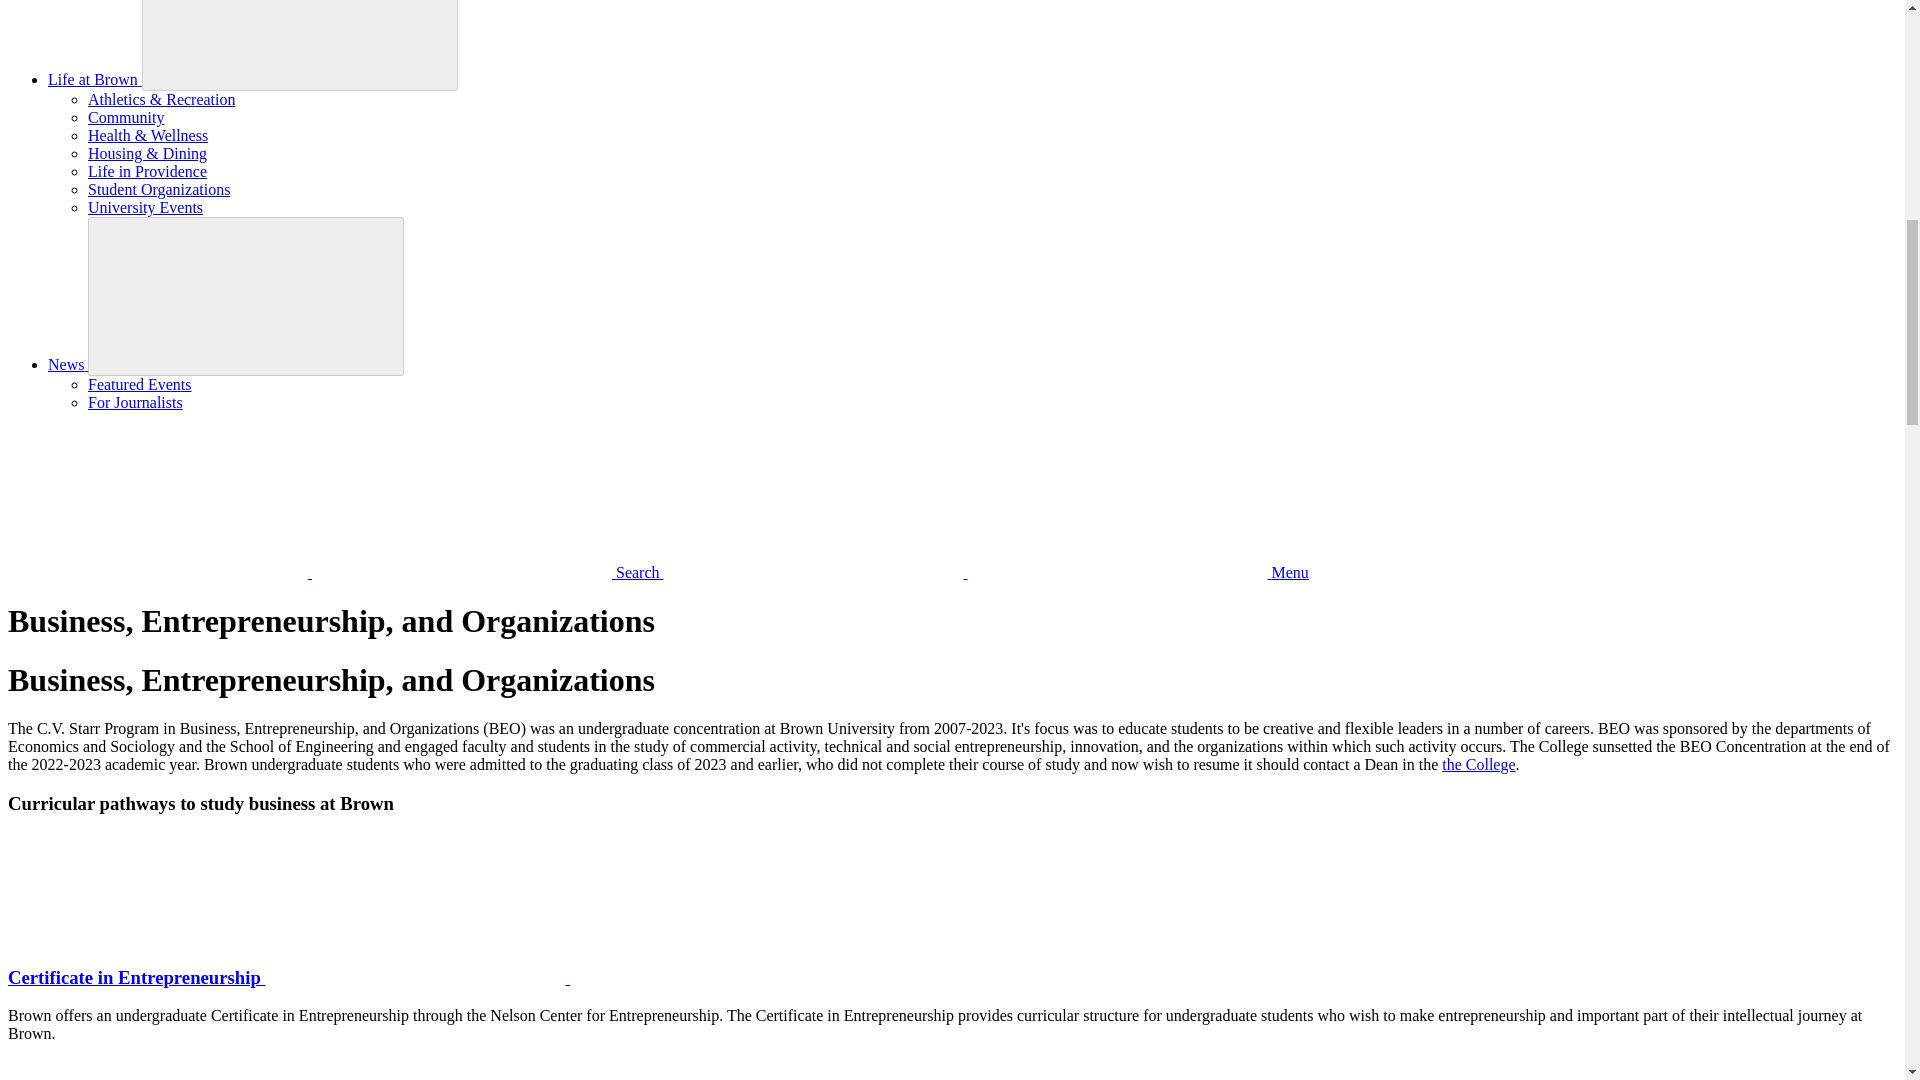 The image size is (1920, 1080). Describe the element at coordinates (986, 572) in the screenshot. I see `Menu` at that location.